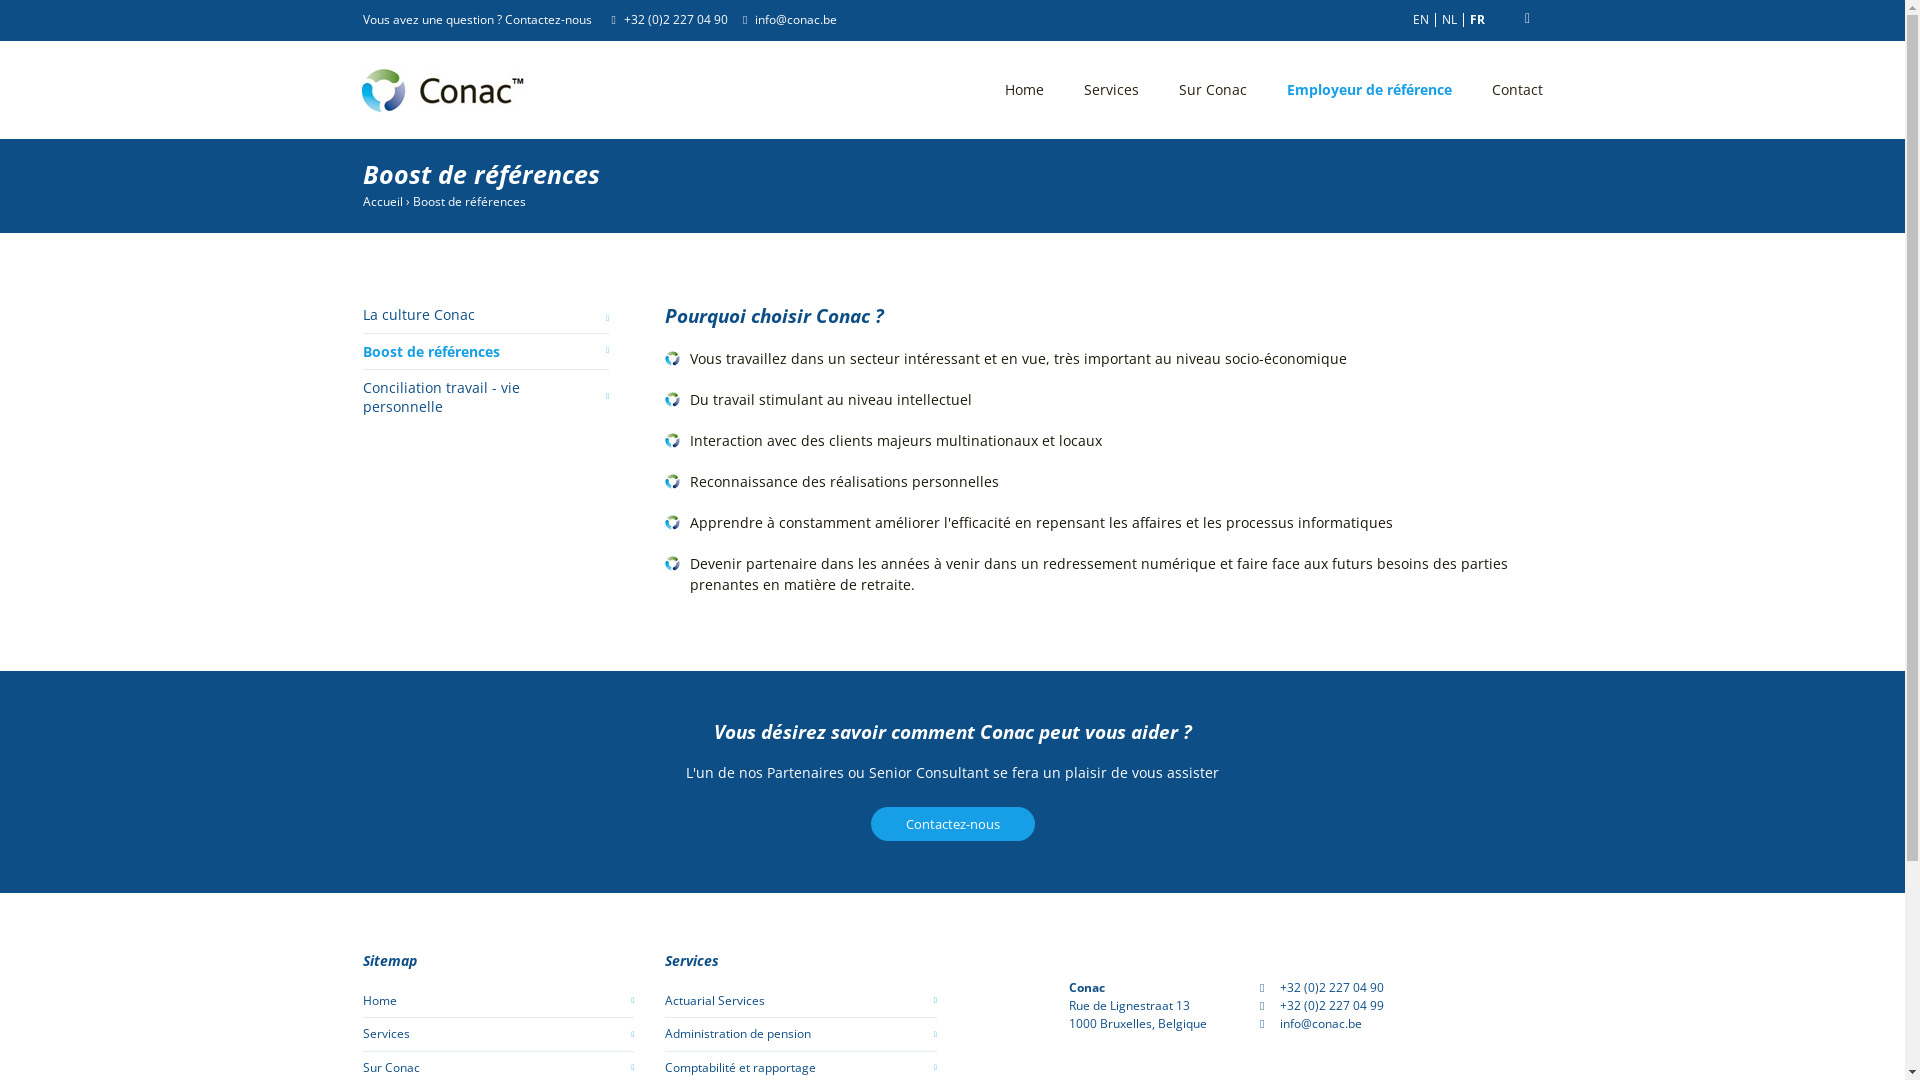 This screenshot has height=1080, width=1920. What do you see at coordinates (486, 318) in the screenshot?
I see `La culture Conac` at bounding box center [486, 318].